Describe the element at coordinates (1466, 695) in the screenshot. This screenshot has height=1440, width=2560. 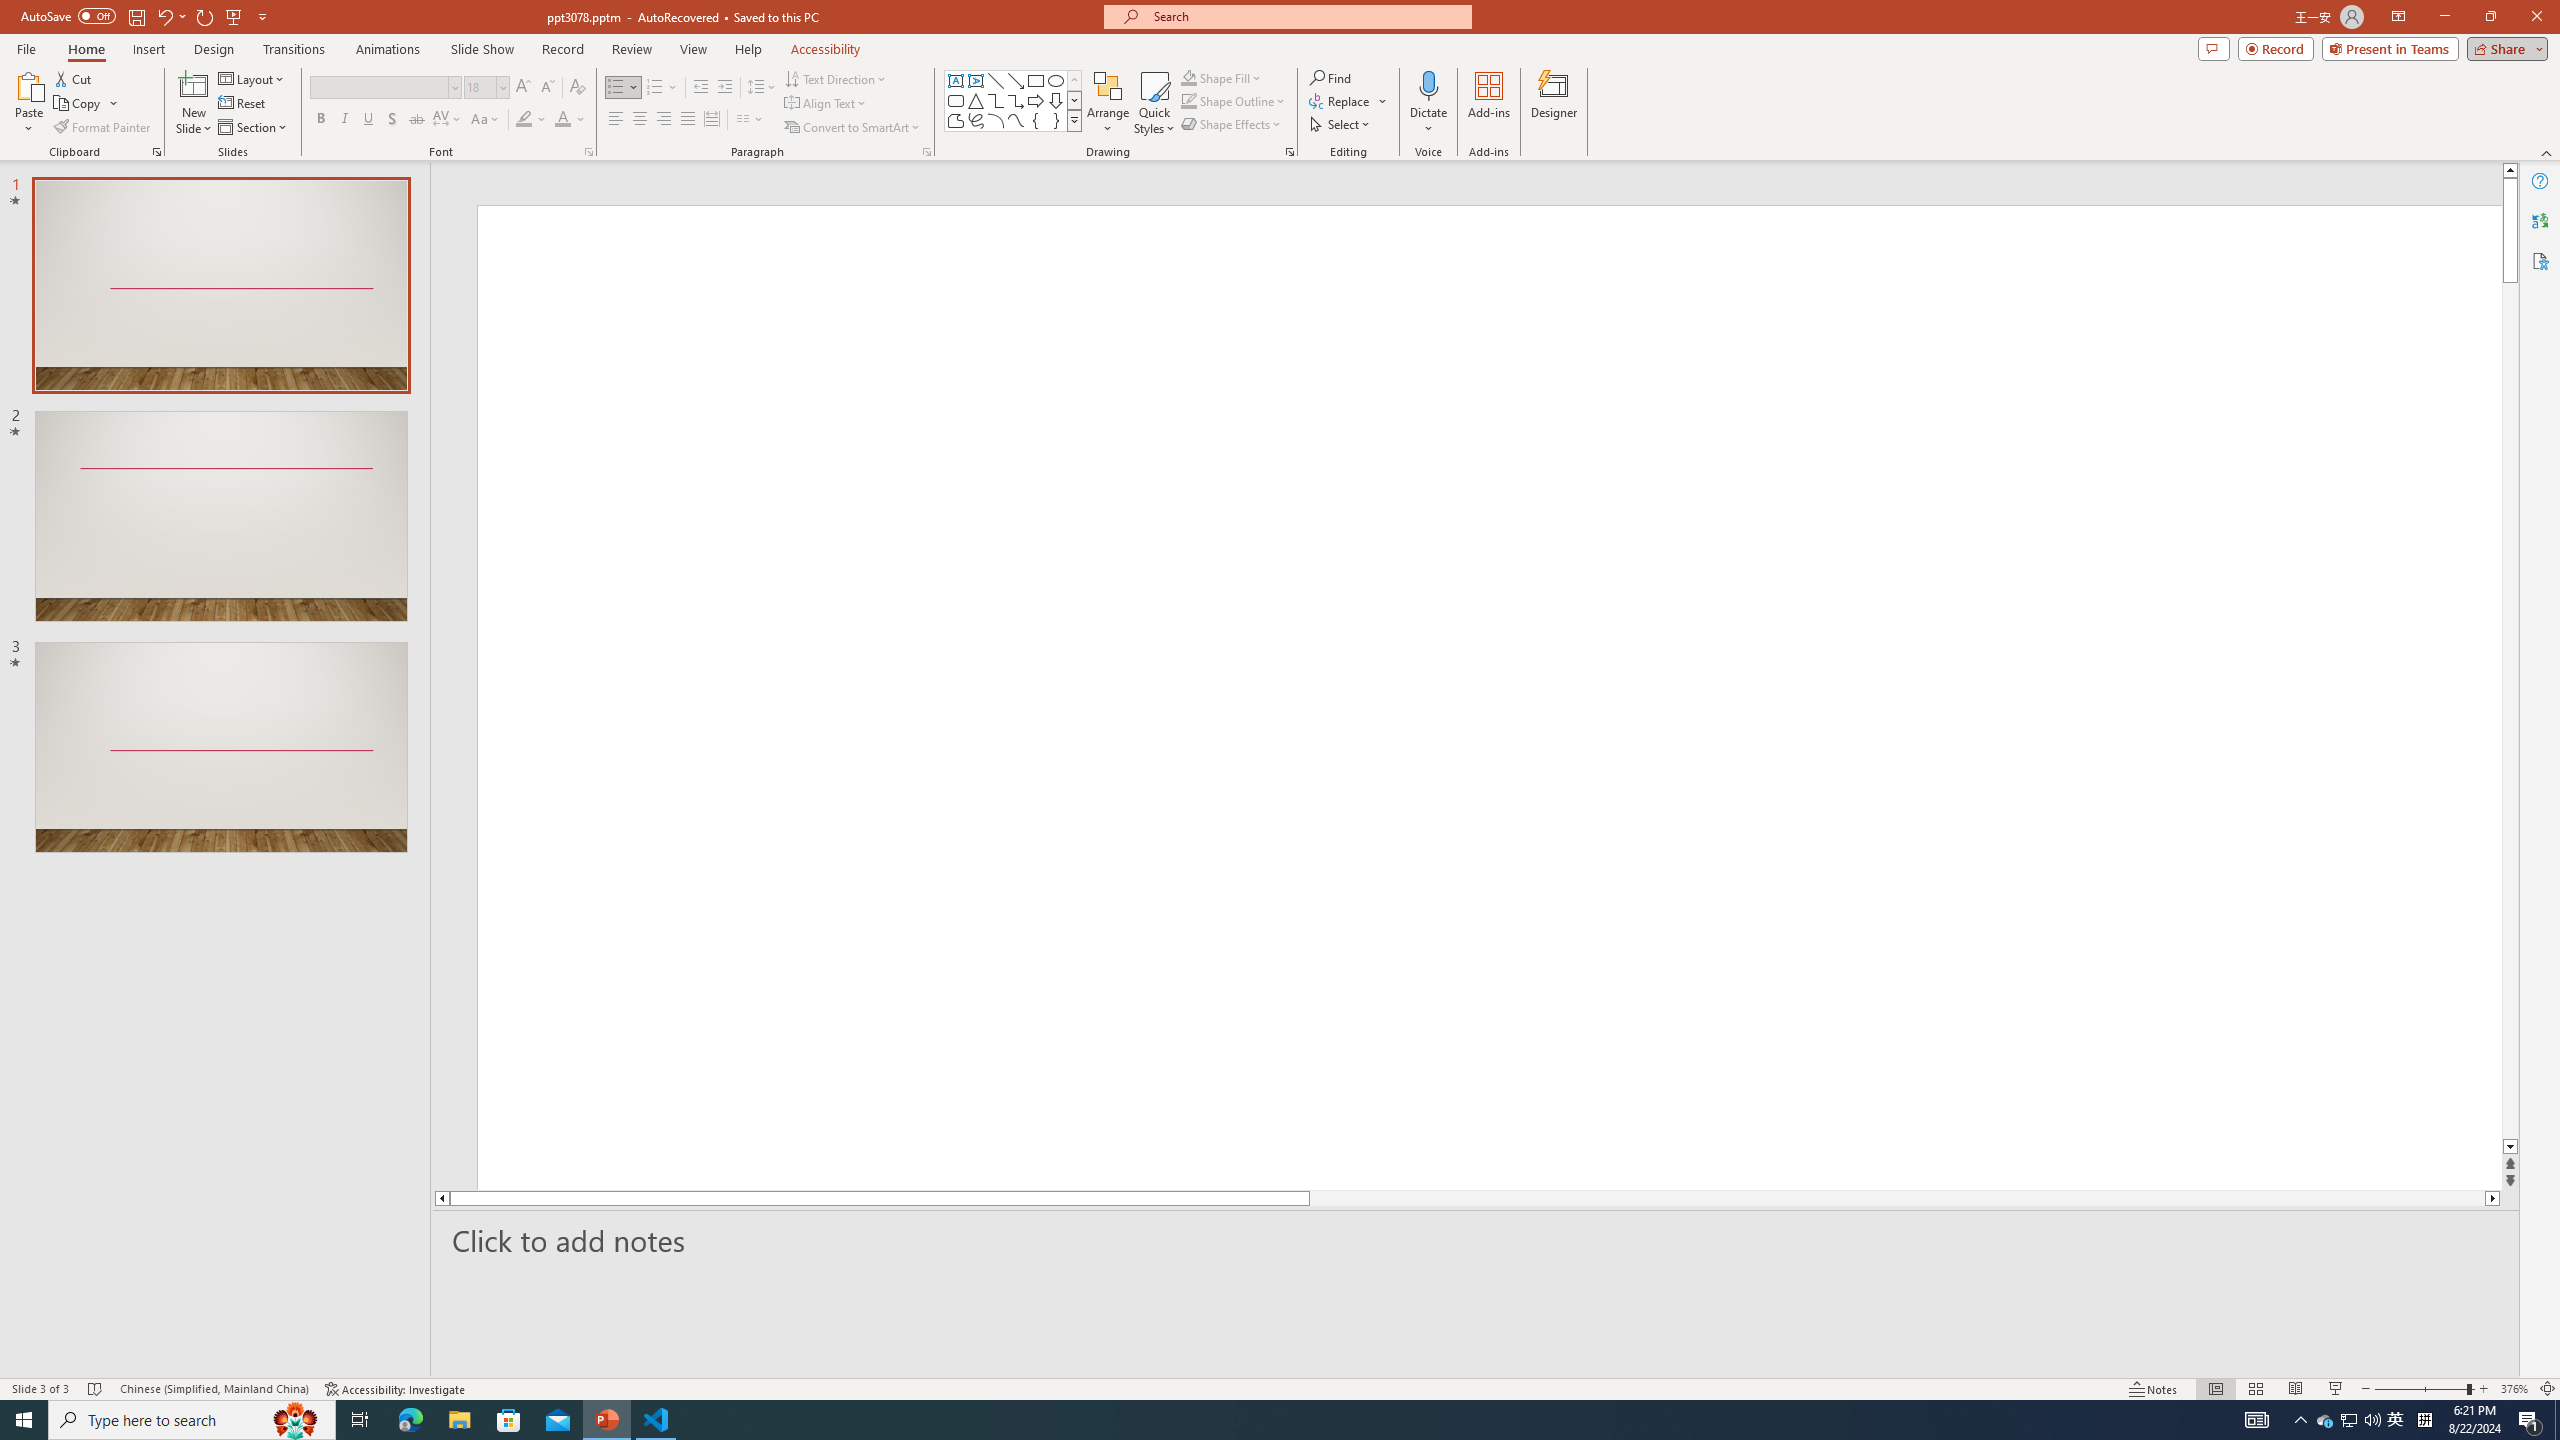
I see `An abstract genetic concept` at that location.